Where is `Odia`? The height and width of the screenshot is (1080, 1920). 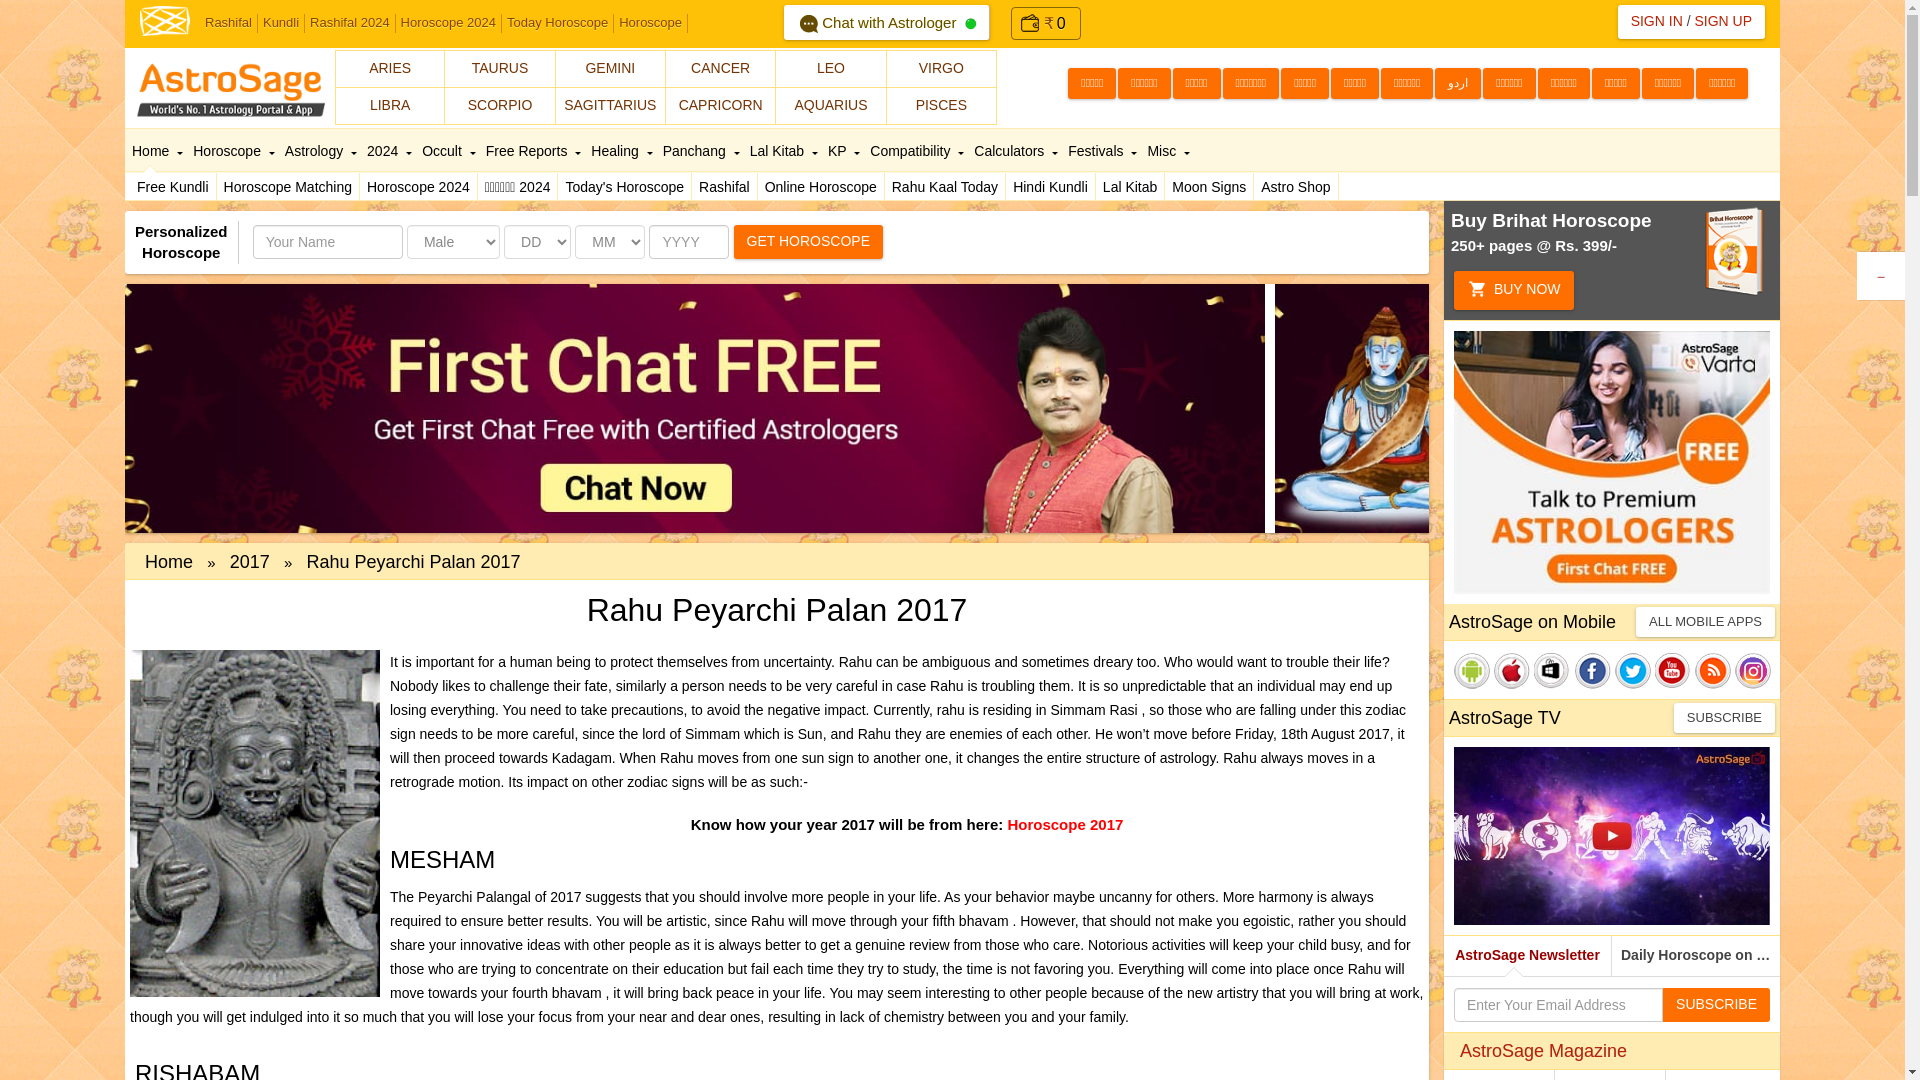 Odia is located at coordinates (1615, 84).